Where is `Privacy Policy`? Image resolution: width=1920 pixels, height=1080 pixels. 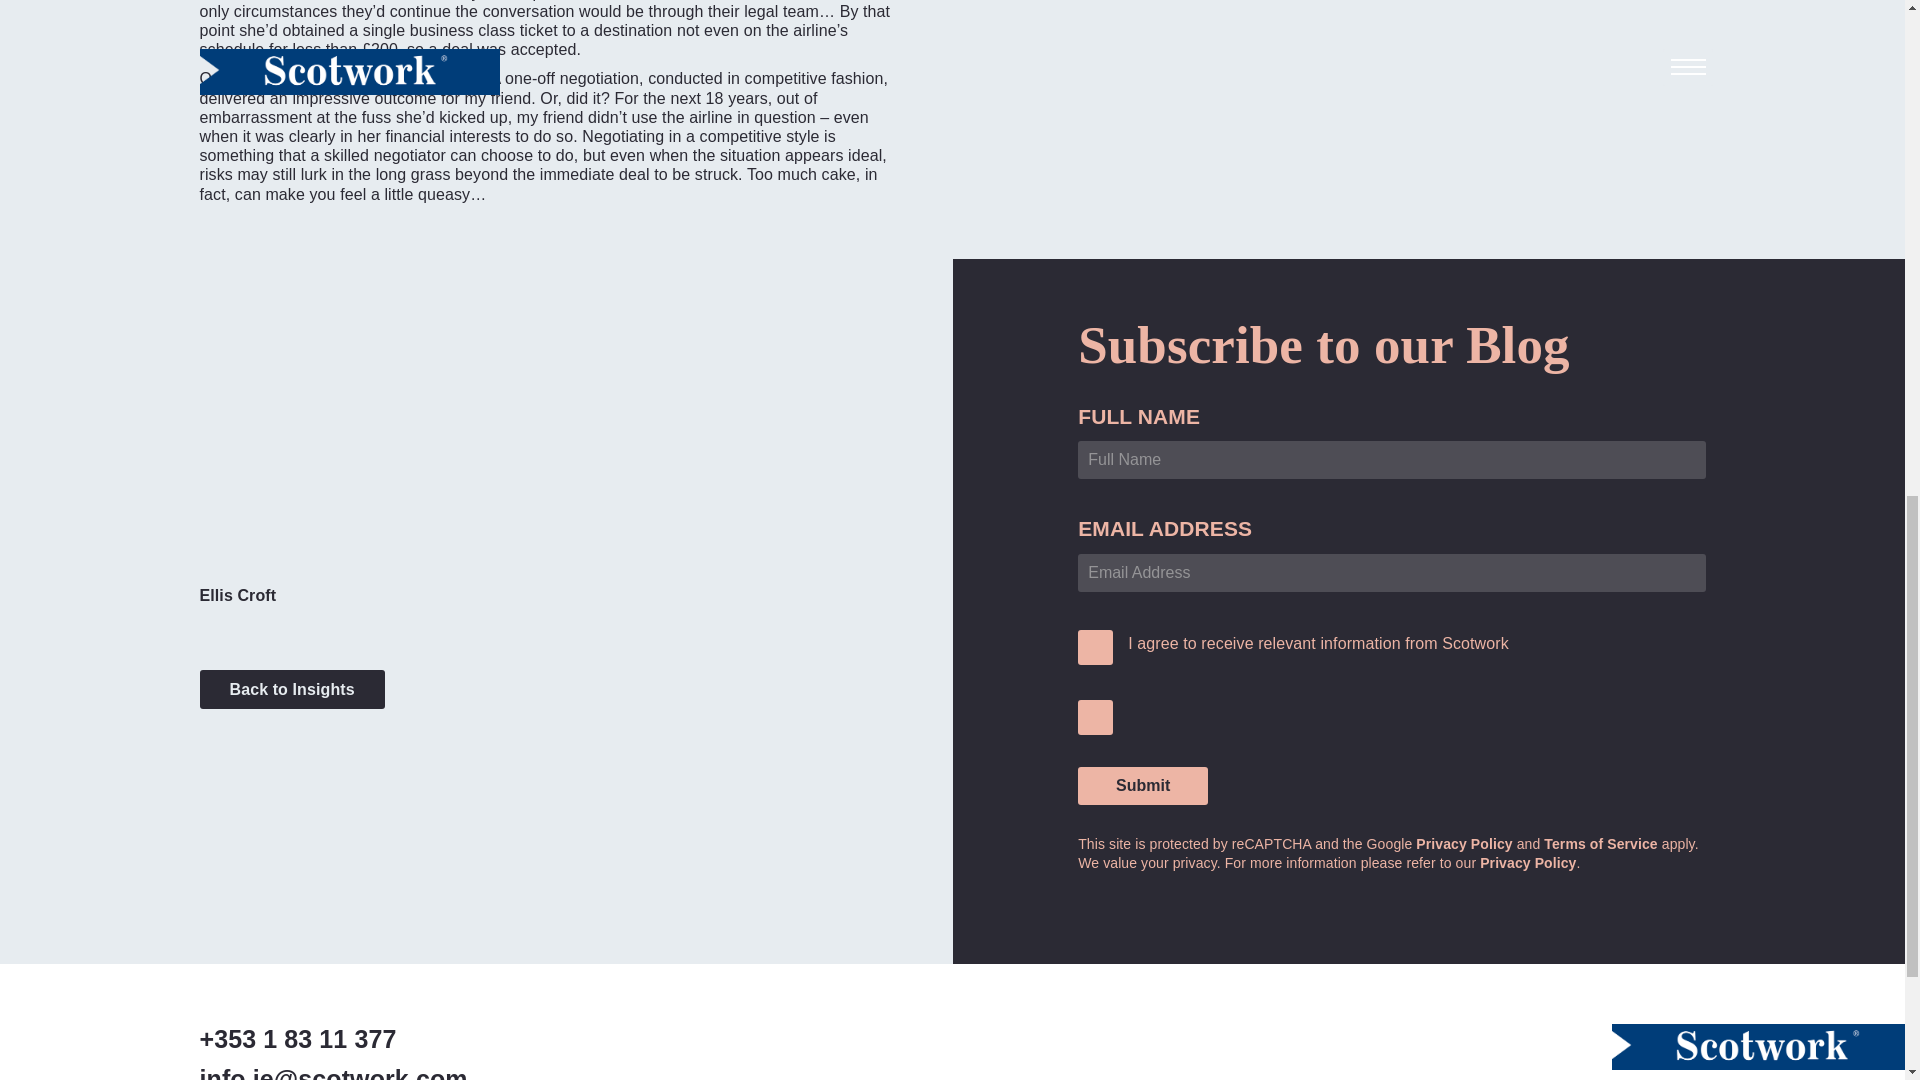 Privacy Policy is located at coordinates (1464, 844).